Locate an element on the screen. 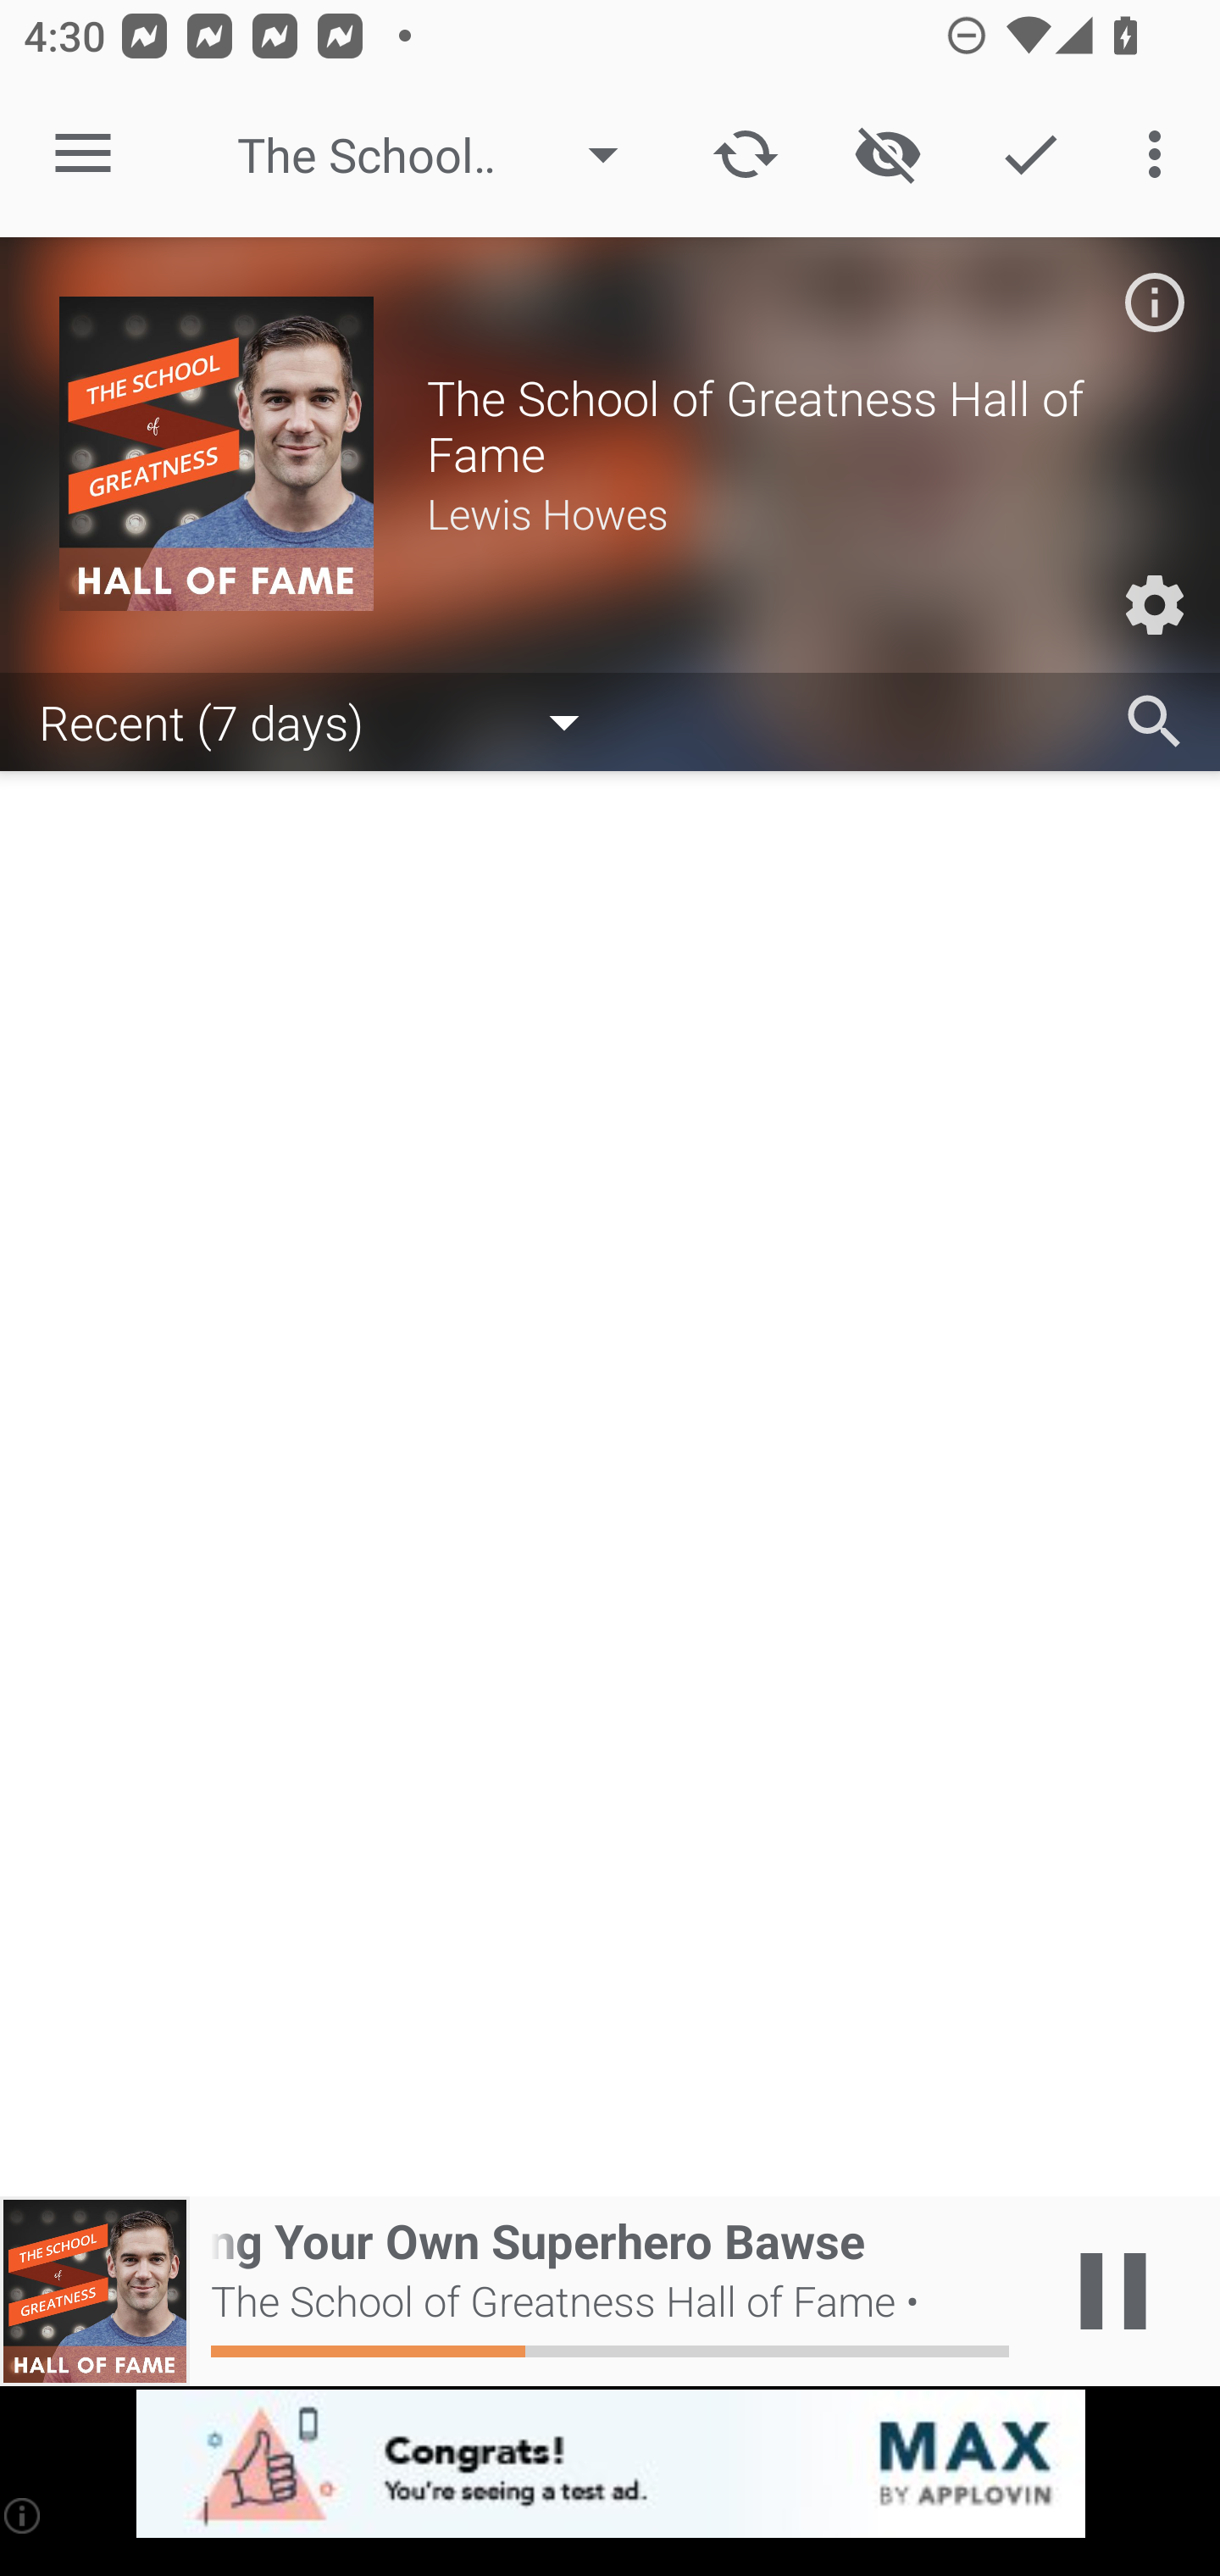  Play / Pause is located at coordinates (1113, 2291).